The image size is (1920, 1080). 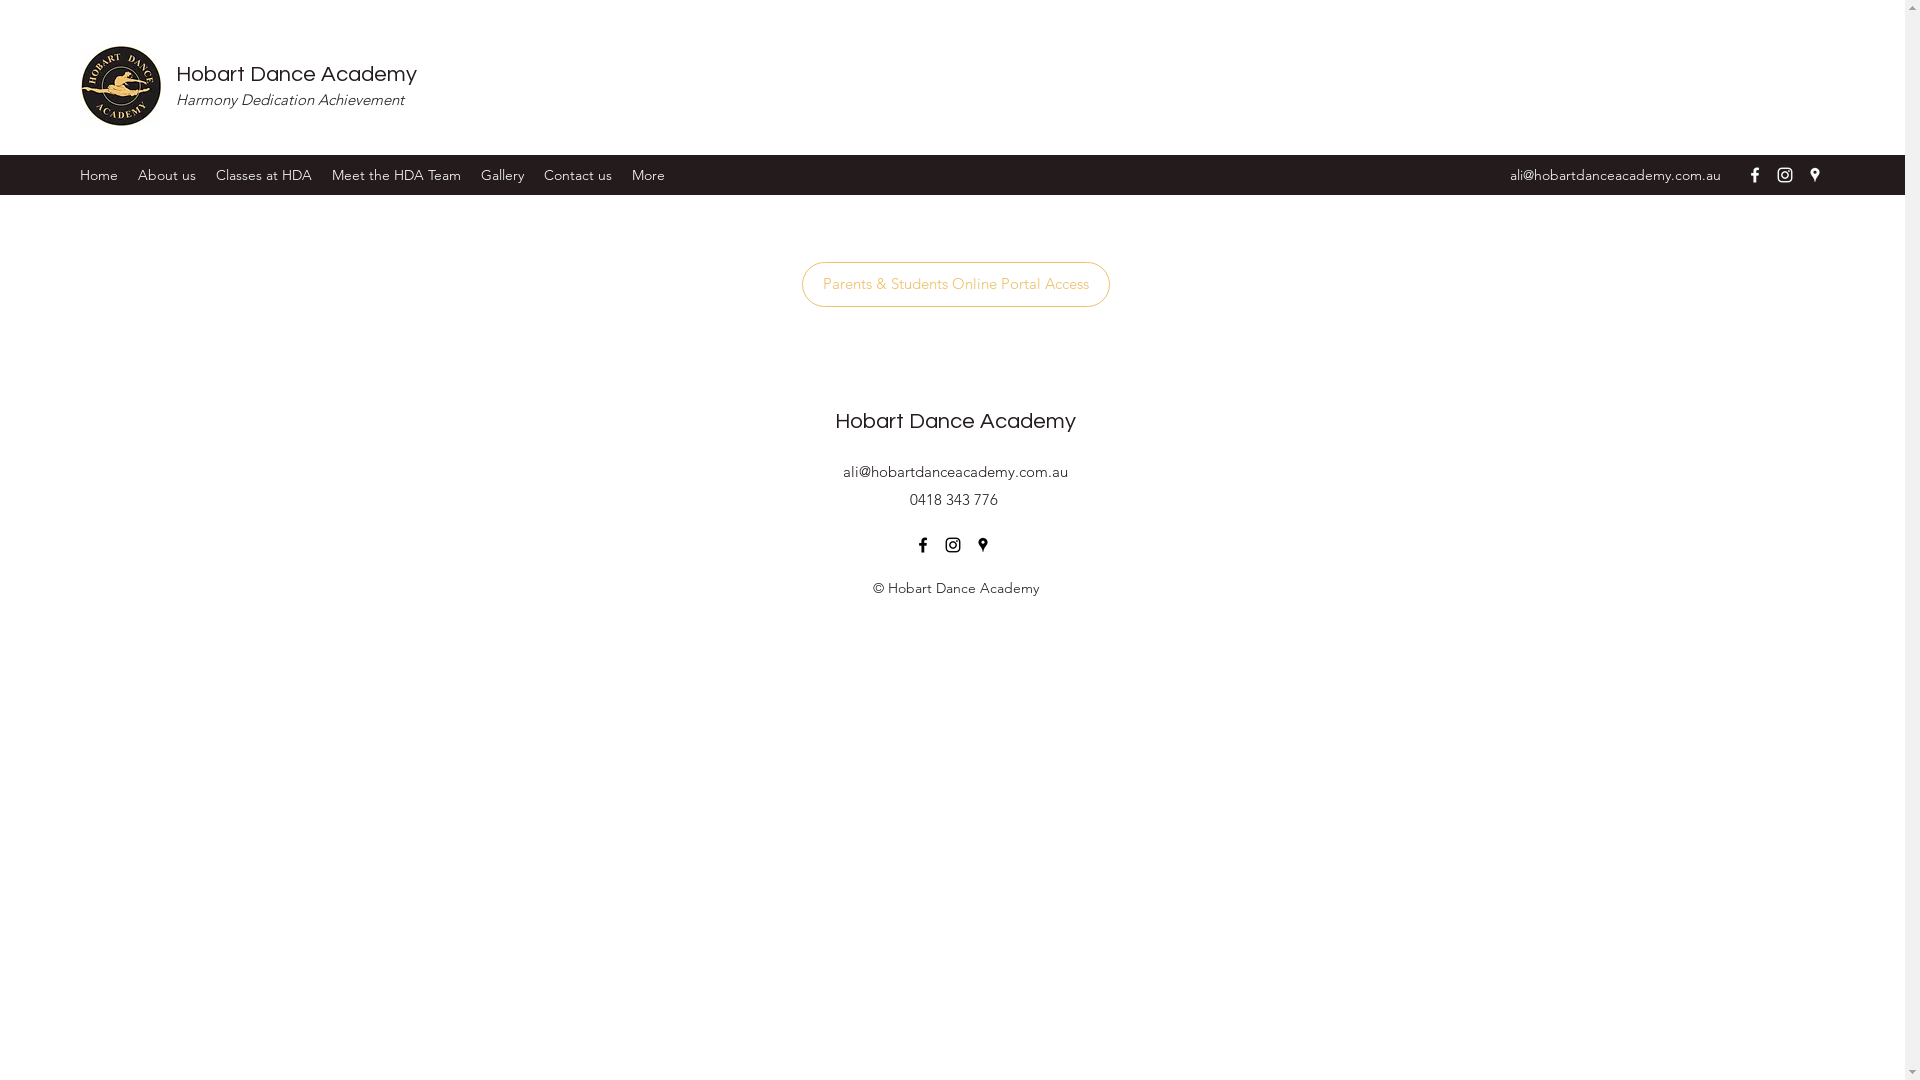 What do you see at coordinates (578, 175) in the screenshot?
I see `Contact us` at bounding box center [578, 175].